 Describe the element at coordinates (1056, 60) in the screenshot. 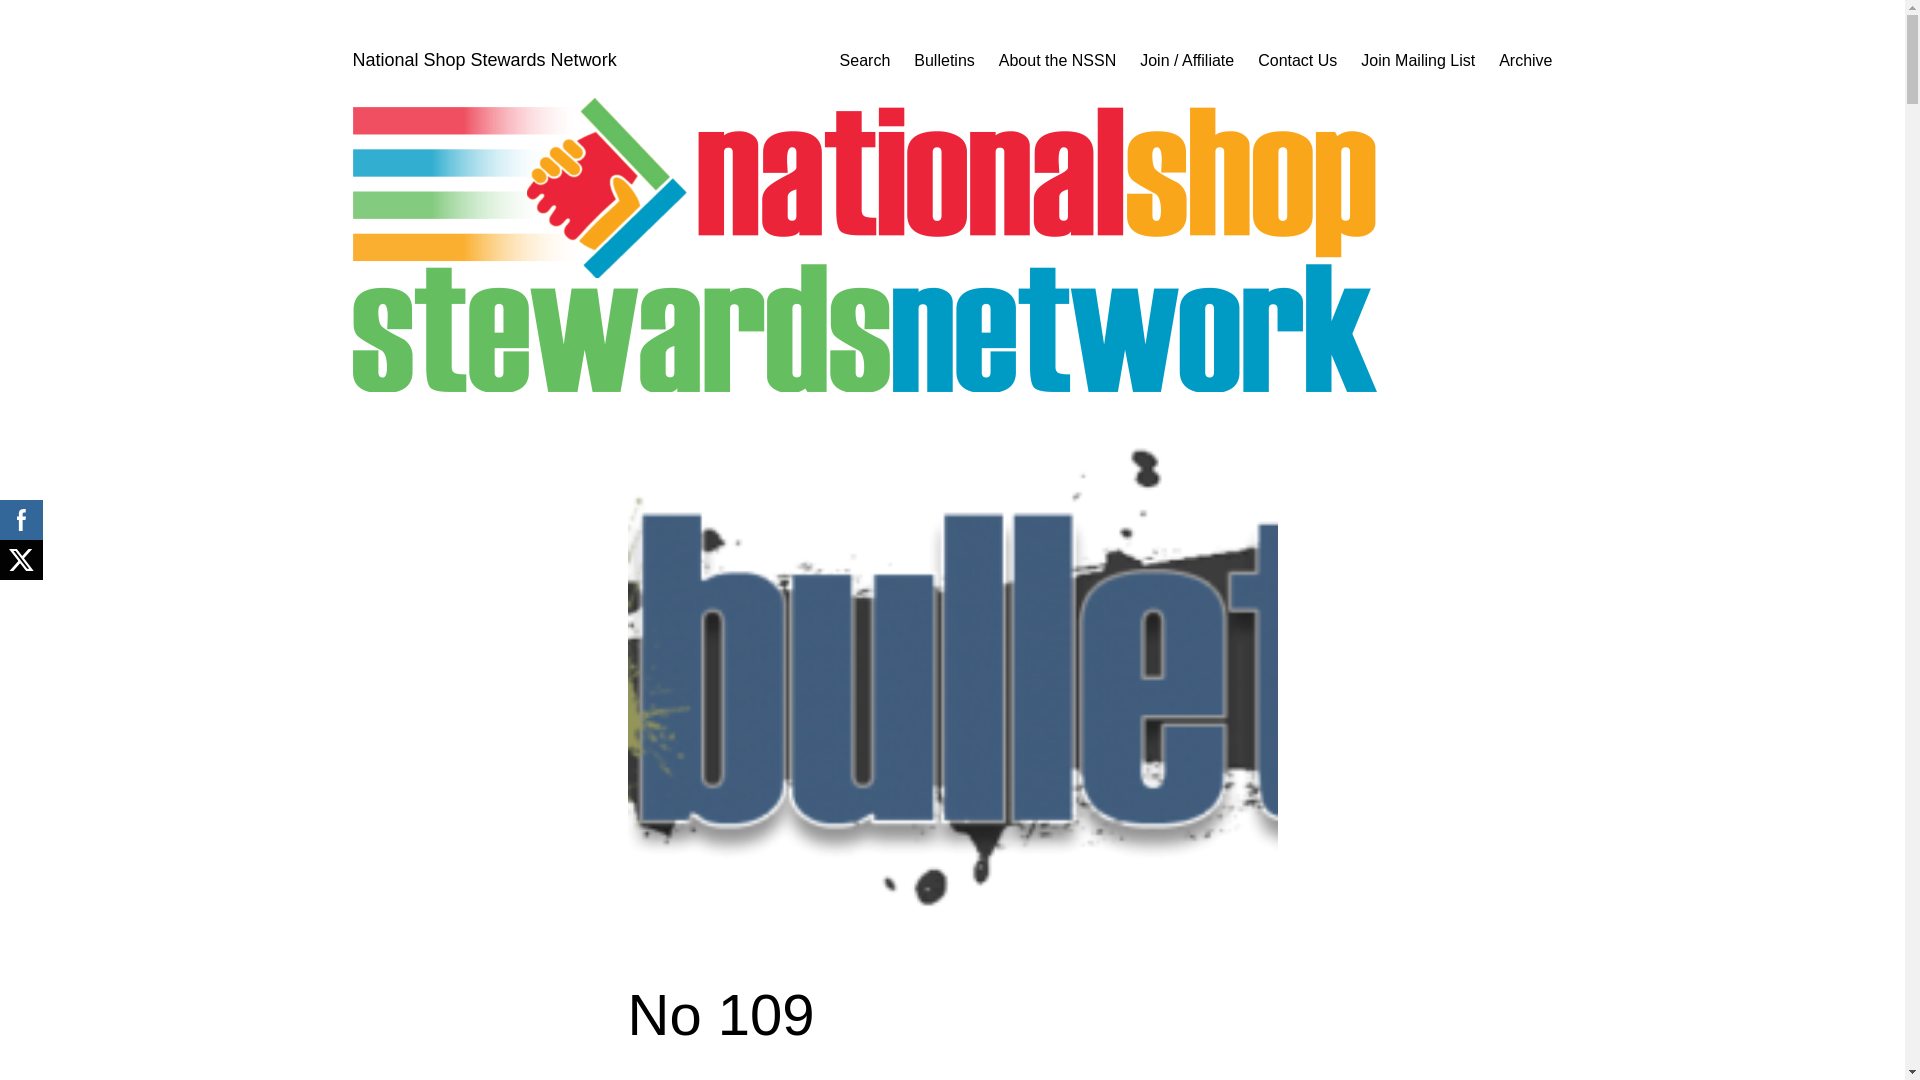

I see `About the NSSN` at that location.